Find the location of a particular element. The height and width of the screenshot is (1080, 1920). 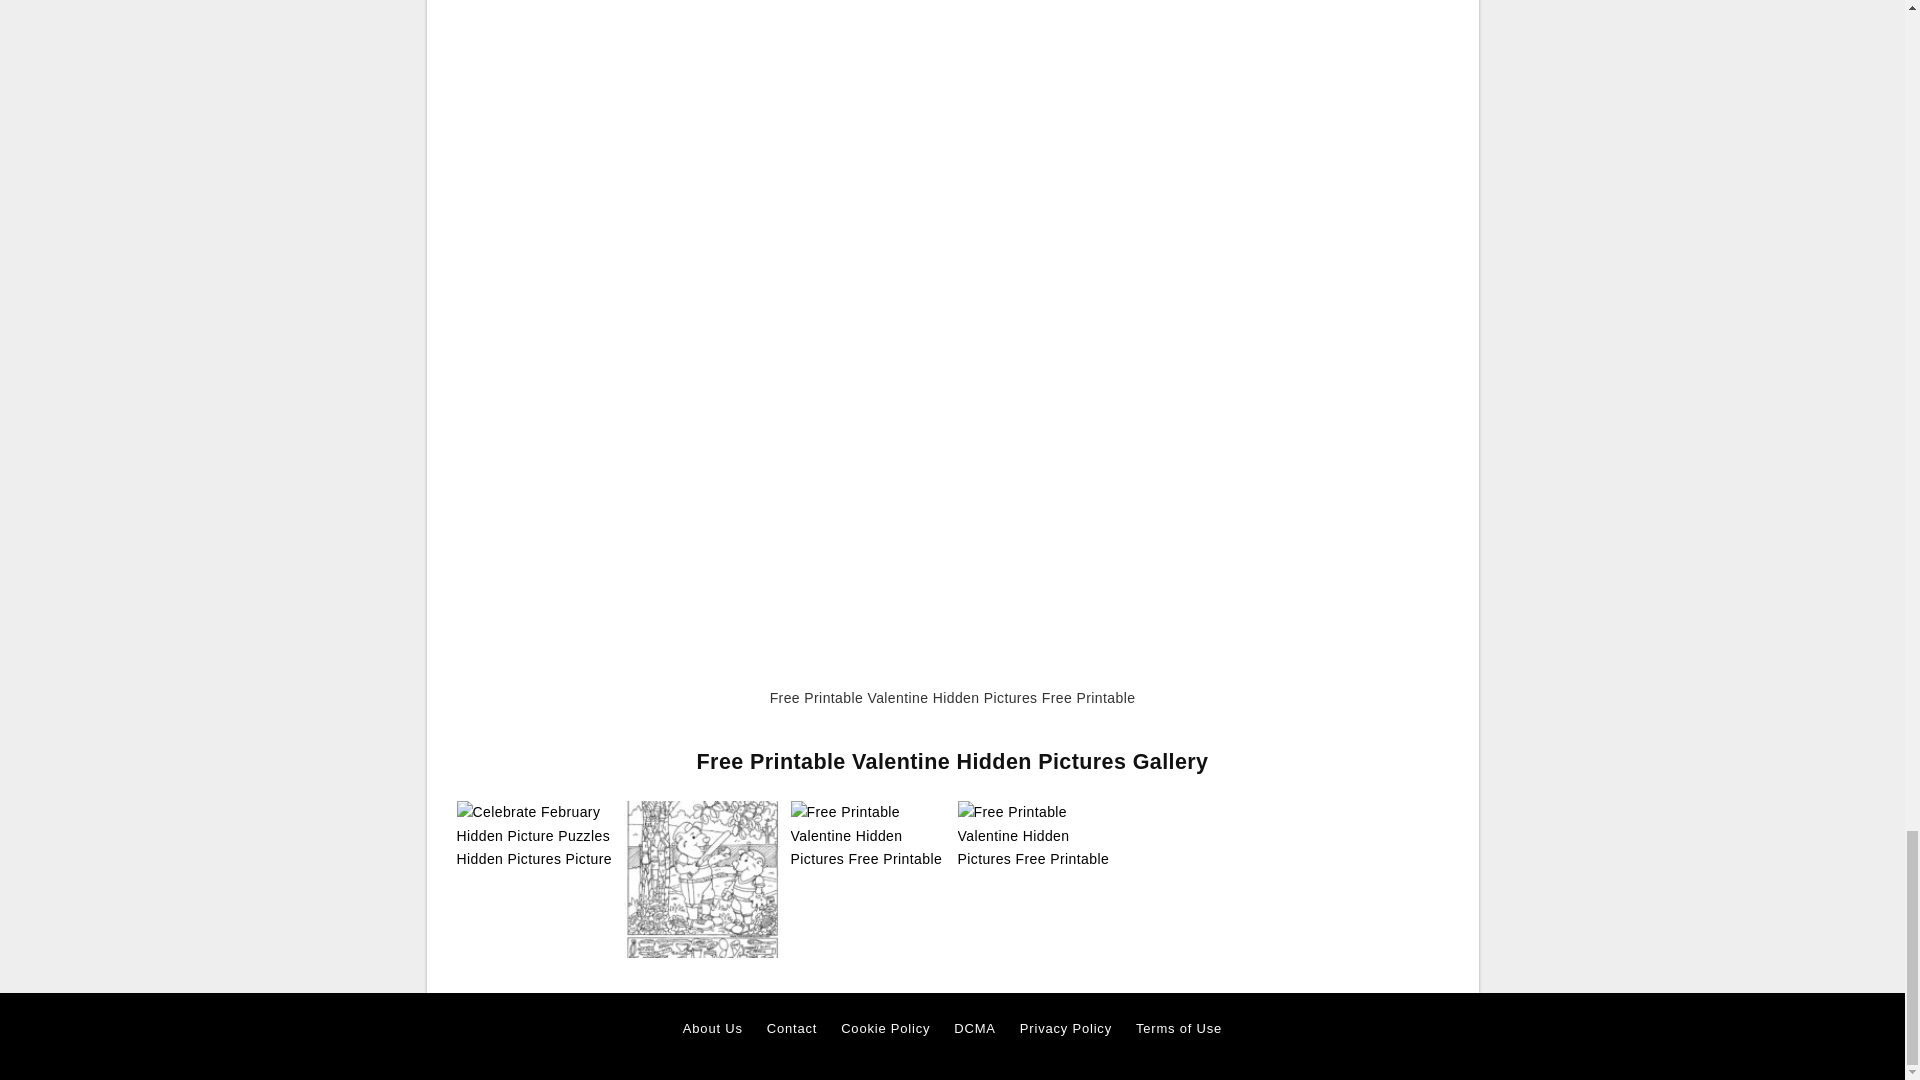

Free Printable Valentine Hidden Pictures Free Printable is located at coordinates (702, 878).